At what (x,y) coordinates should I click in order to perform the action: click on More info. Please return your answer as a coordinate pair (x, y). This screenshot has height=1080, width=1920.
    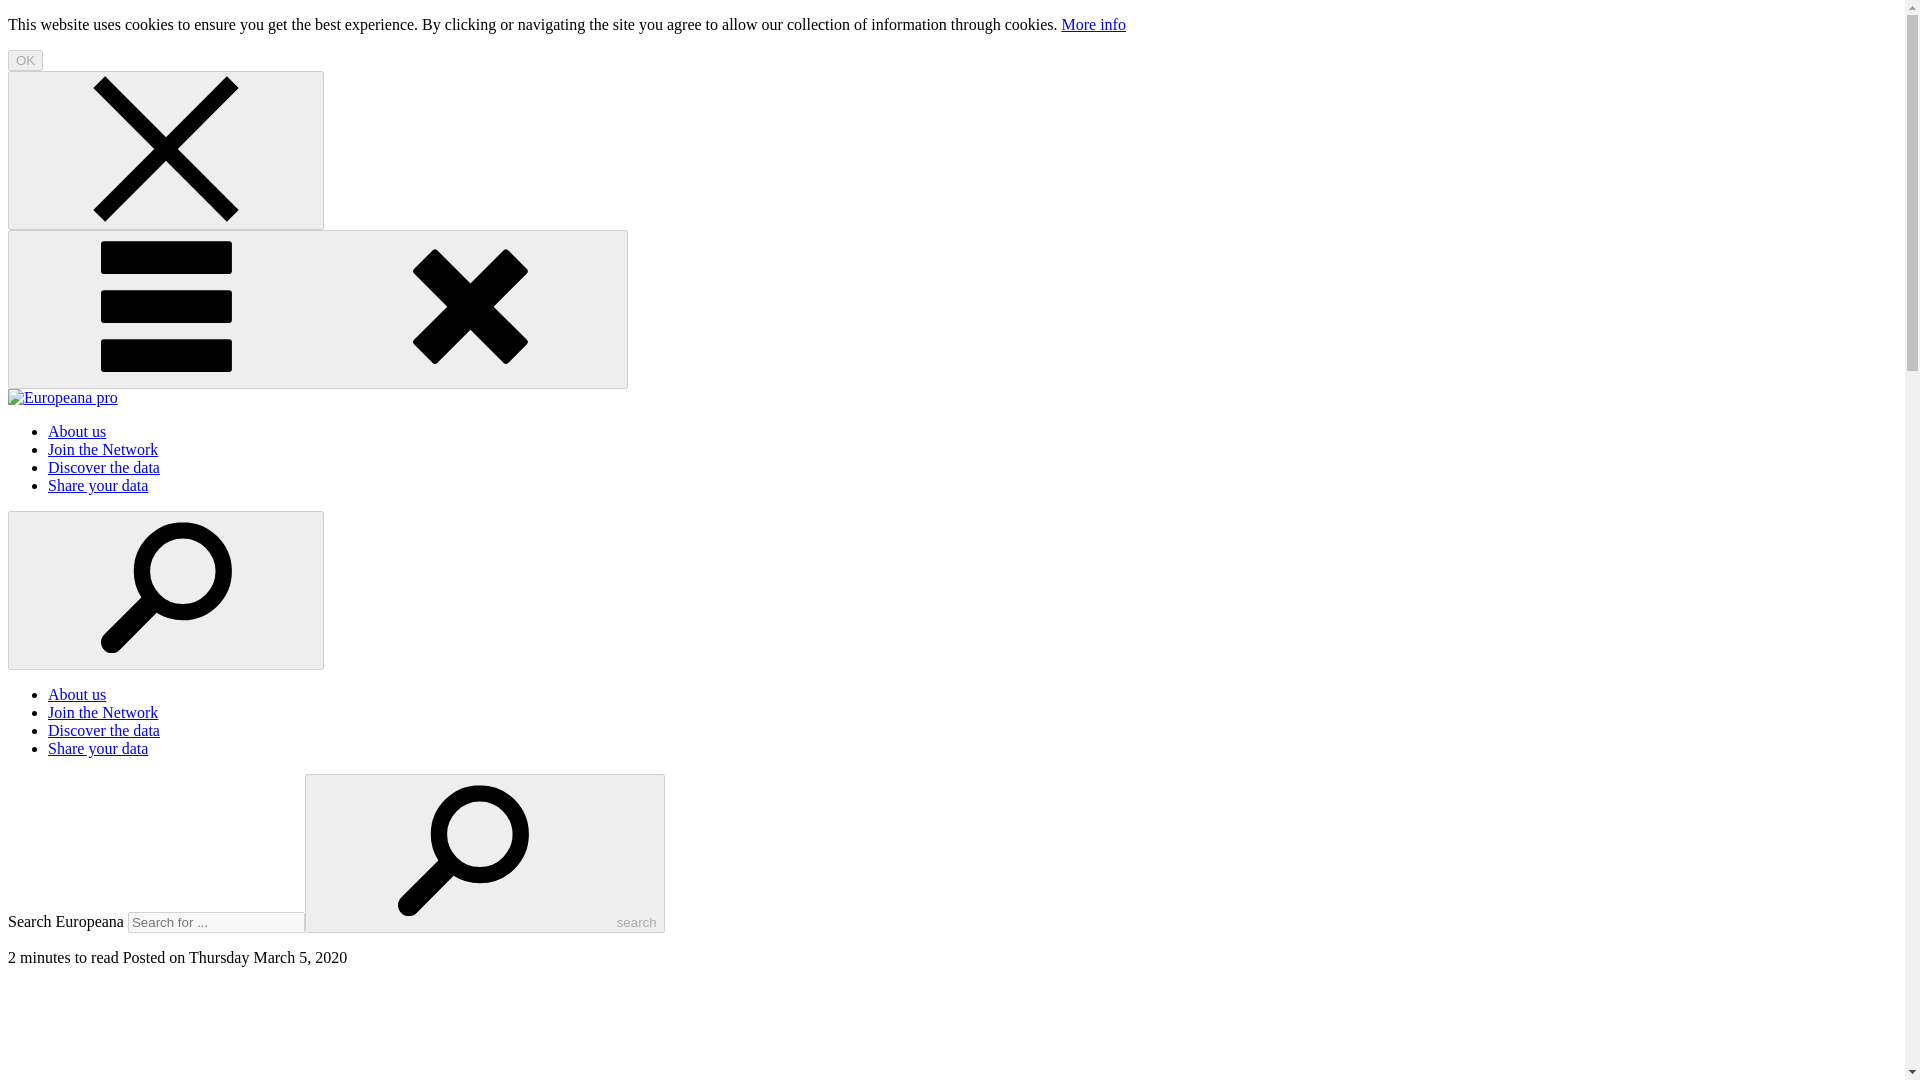
    Looking at the image, I should click on (1093, 24).